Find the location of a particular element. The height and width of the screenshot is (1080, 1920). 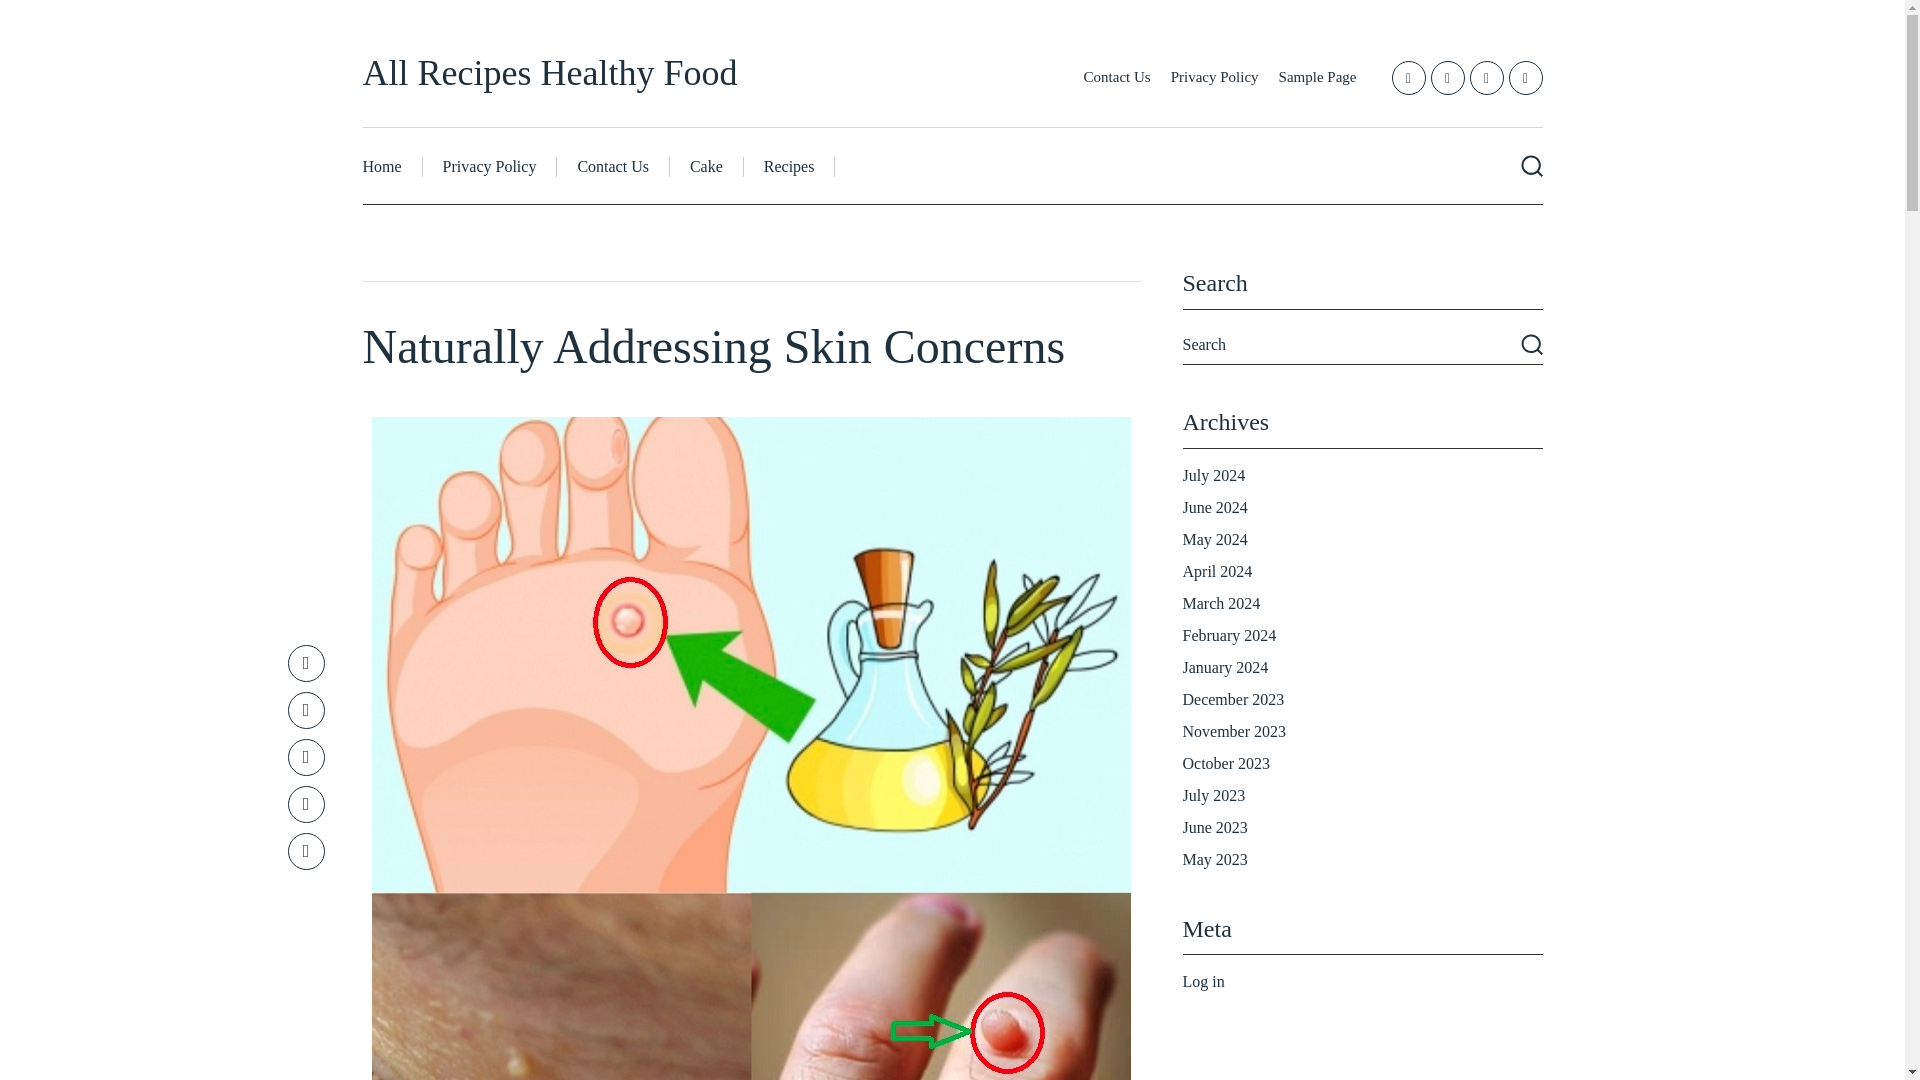

Recipes is located at coordinates (790, 166).